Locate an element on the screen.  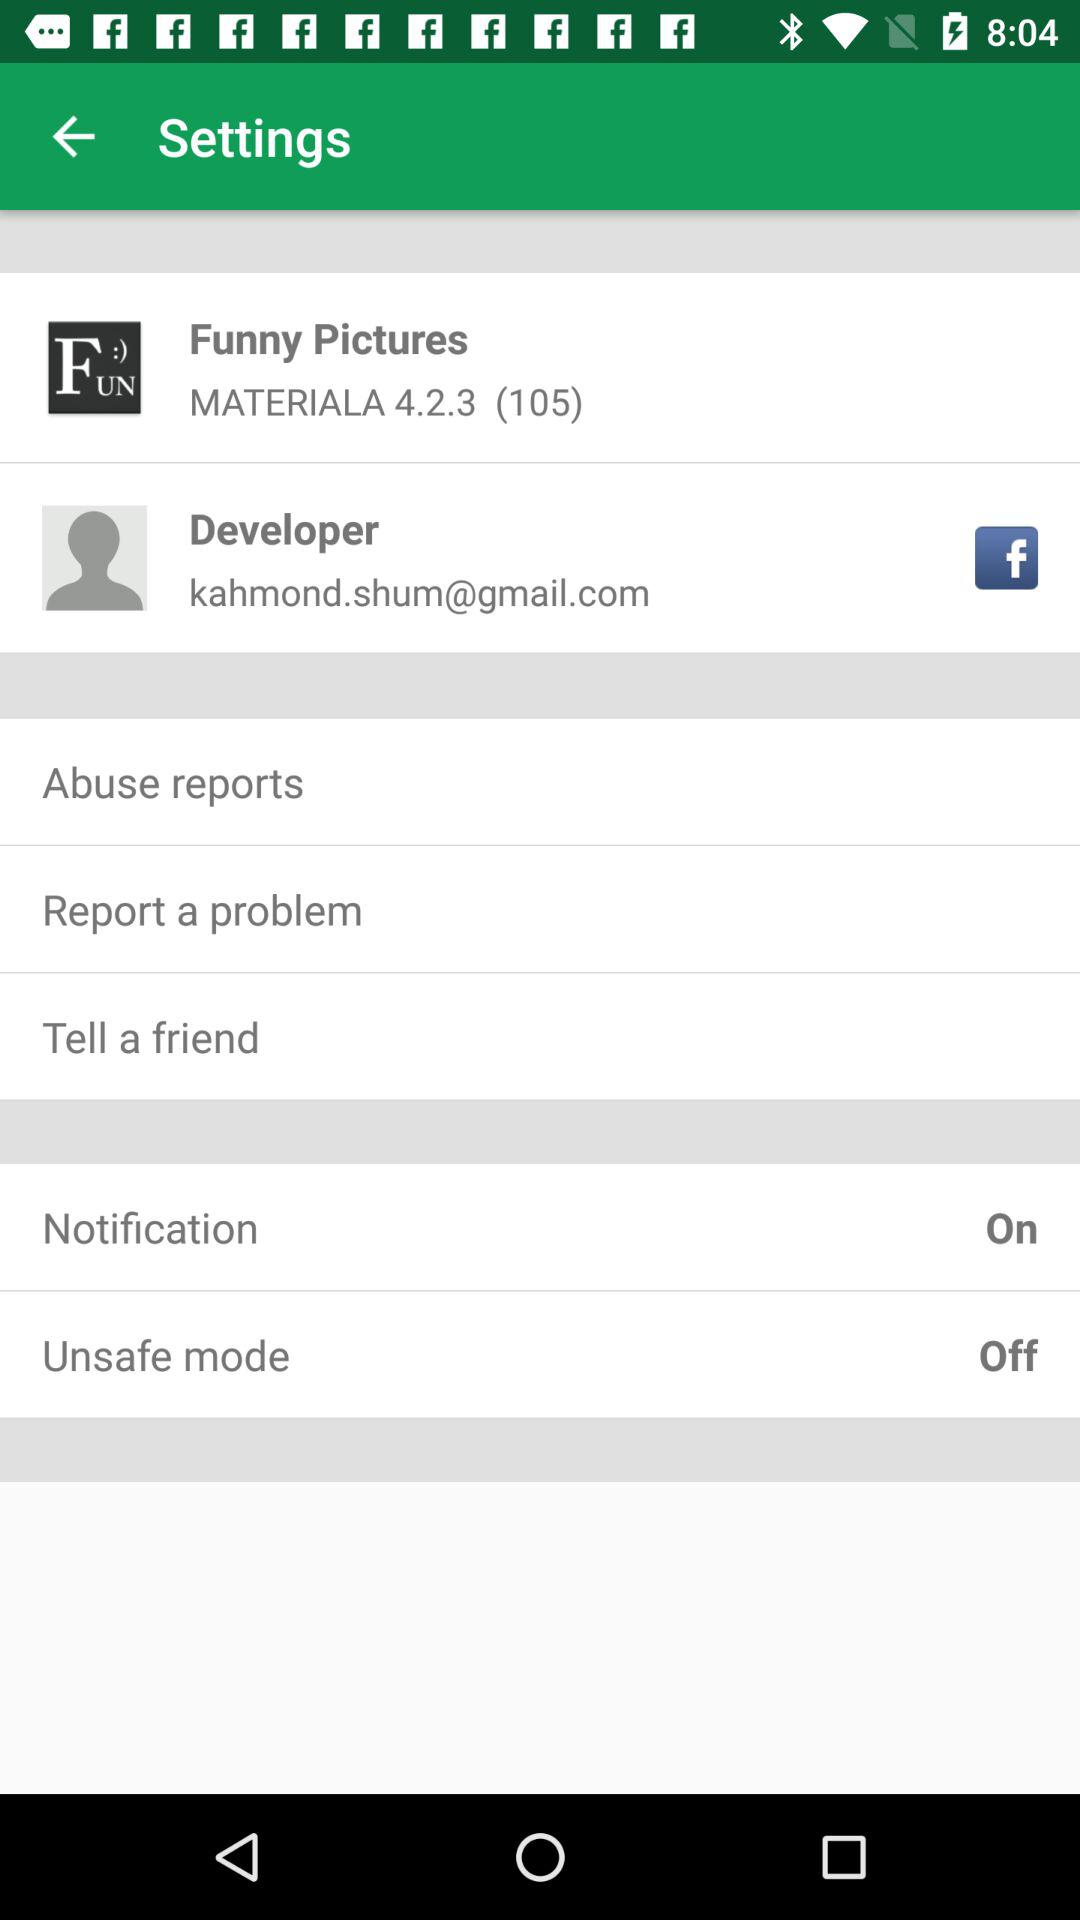
launch tell a friend icon is located at coordinates (540, 1036).